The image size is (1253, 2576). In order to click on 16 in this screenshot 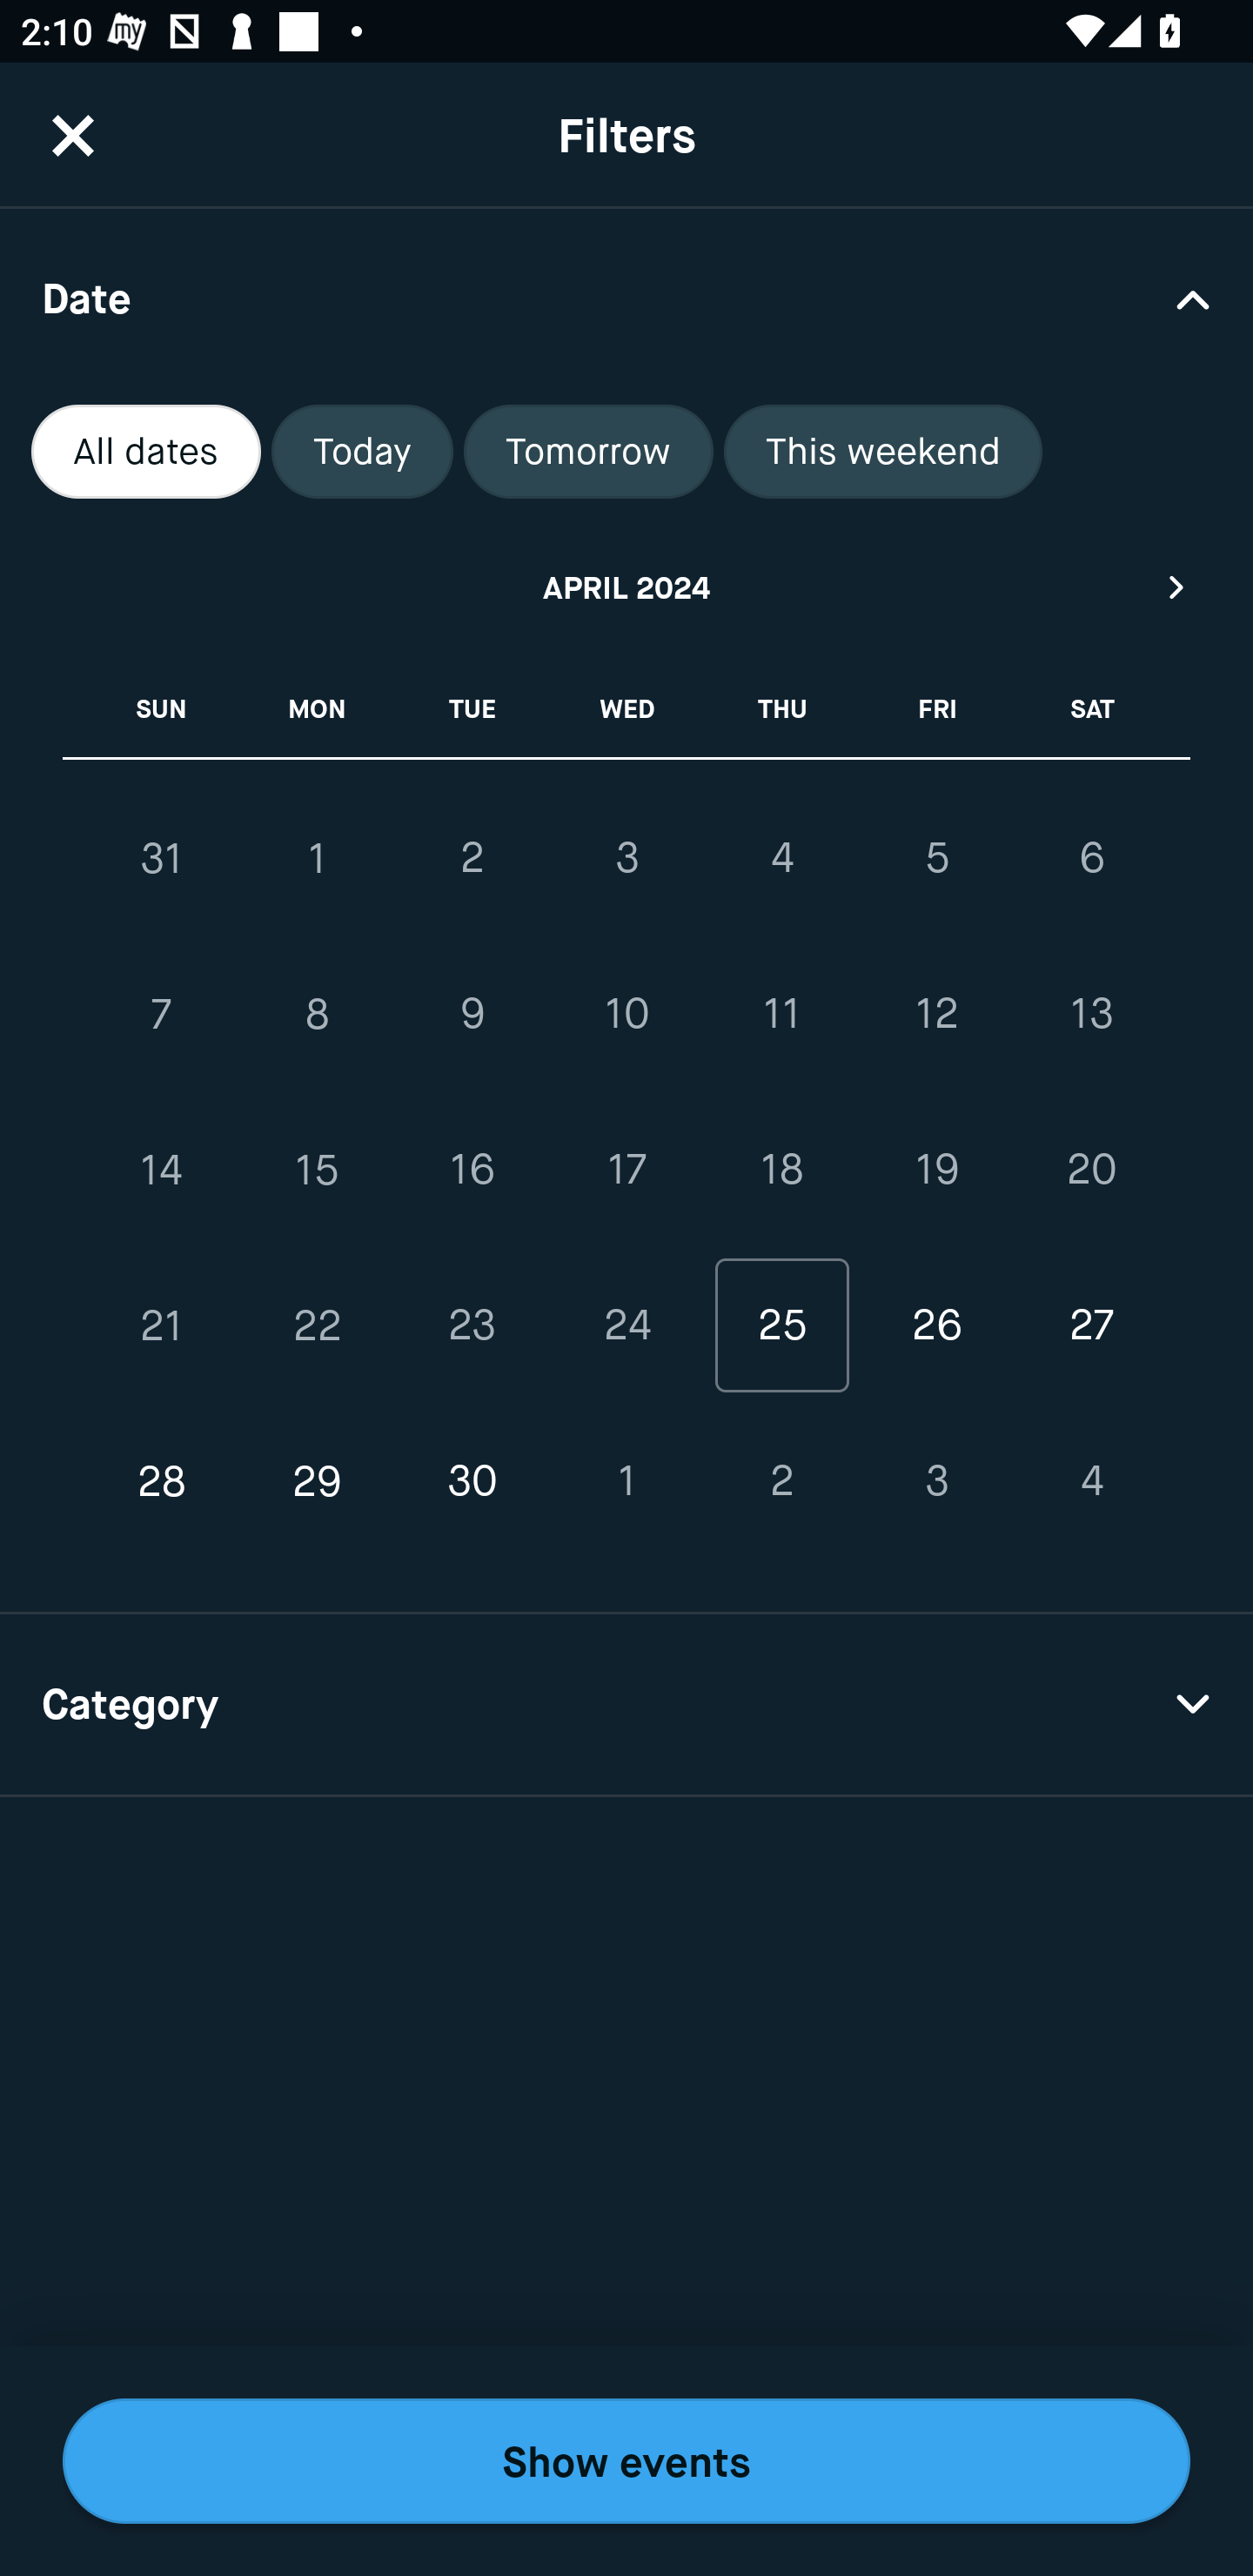, I will do `click(472, 1170)`.